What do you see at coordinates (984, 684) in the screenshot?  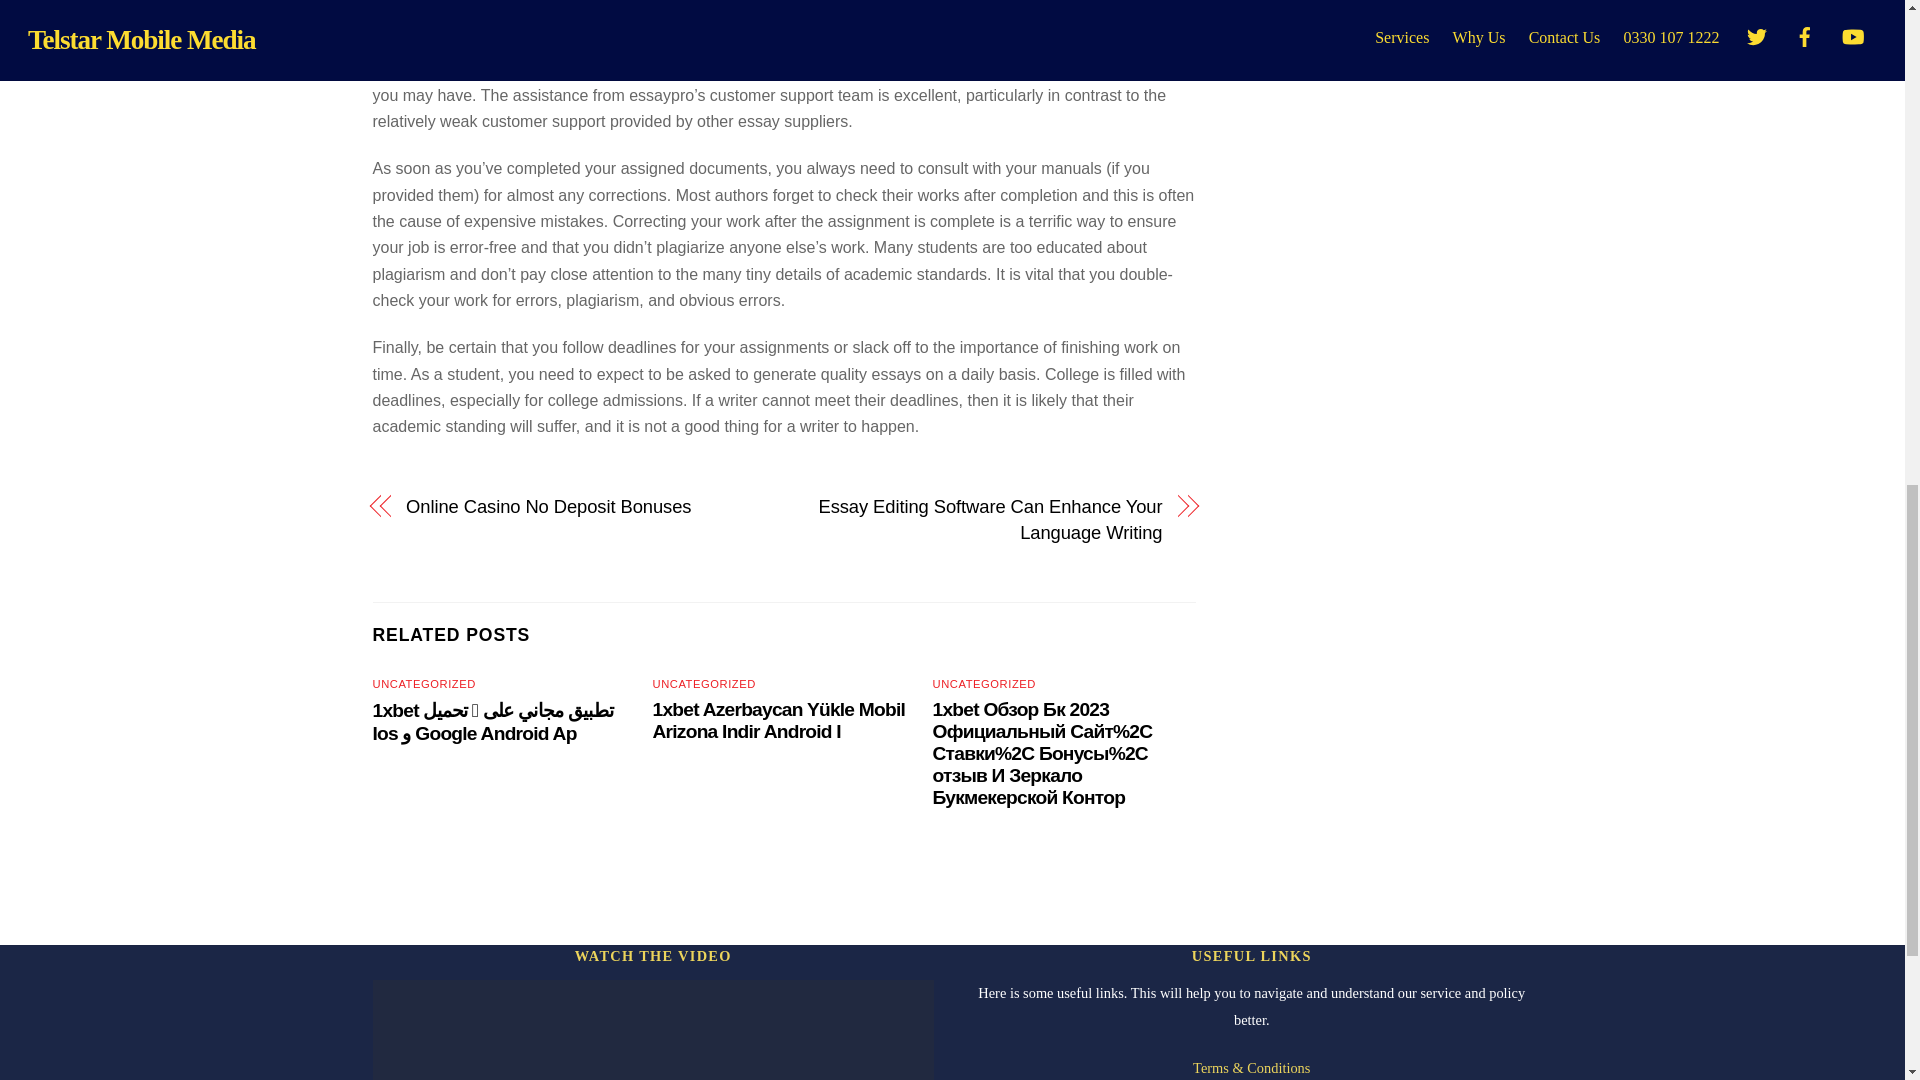 I see `UNCATEGORIZED` at bounding box center [984, 684].